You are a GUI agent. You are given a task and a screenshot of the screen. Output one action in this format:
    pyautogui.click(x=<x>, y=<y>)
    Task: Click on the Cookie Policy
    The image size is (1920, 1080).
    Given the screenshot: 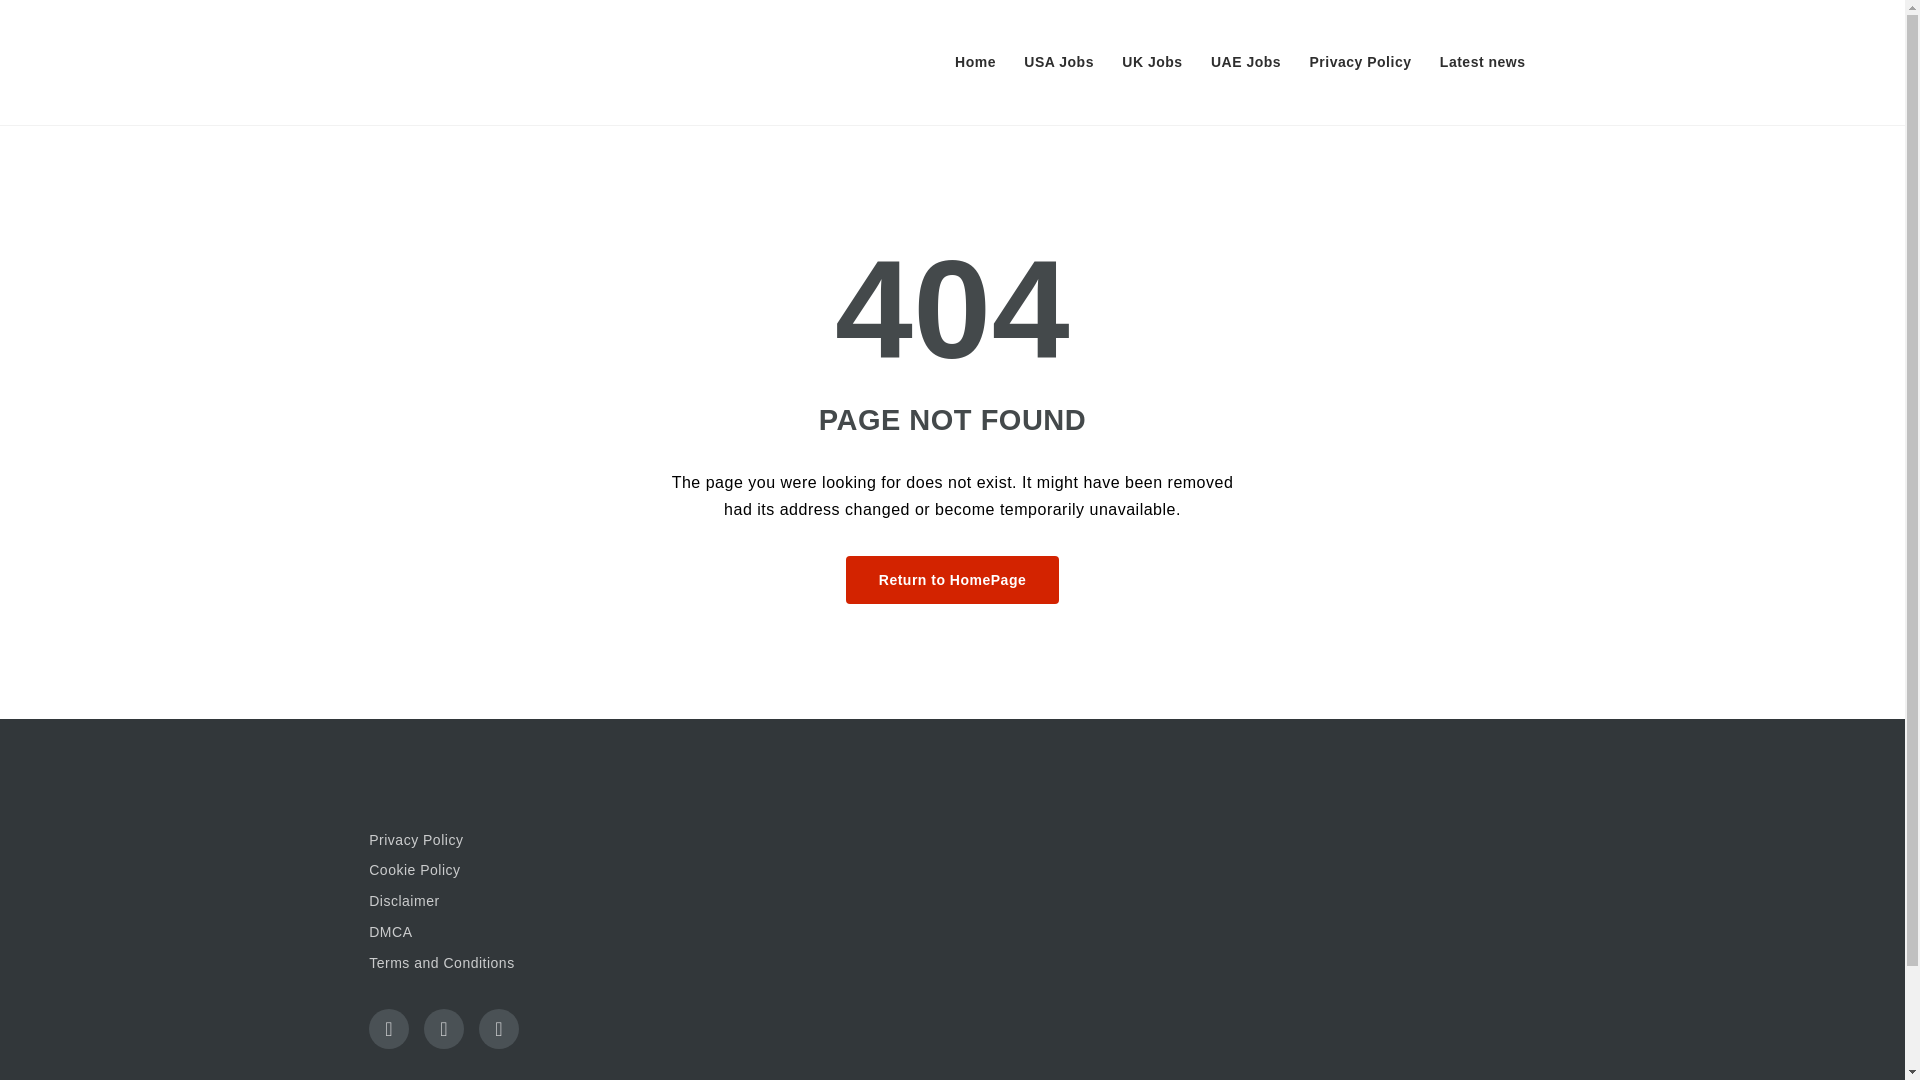 What is the action you would take?
    pyautogui.click(x=548, y=870)
    